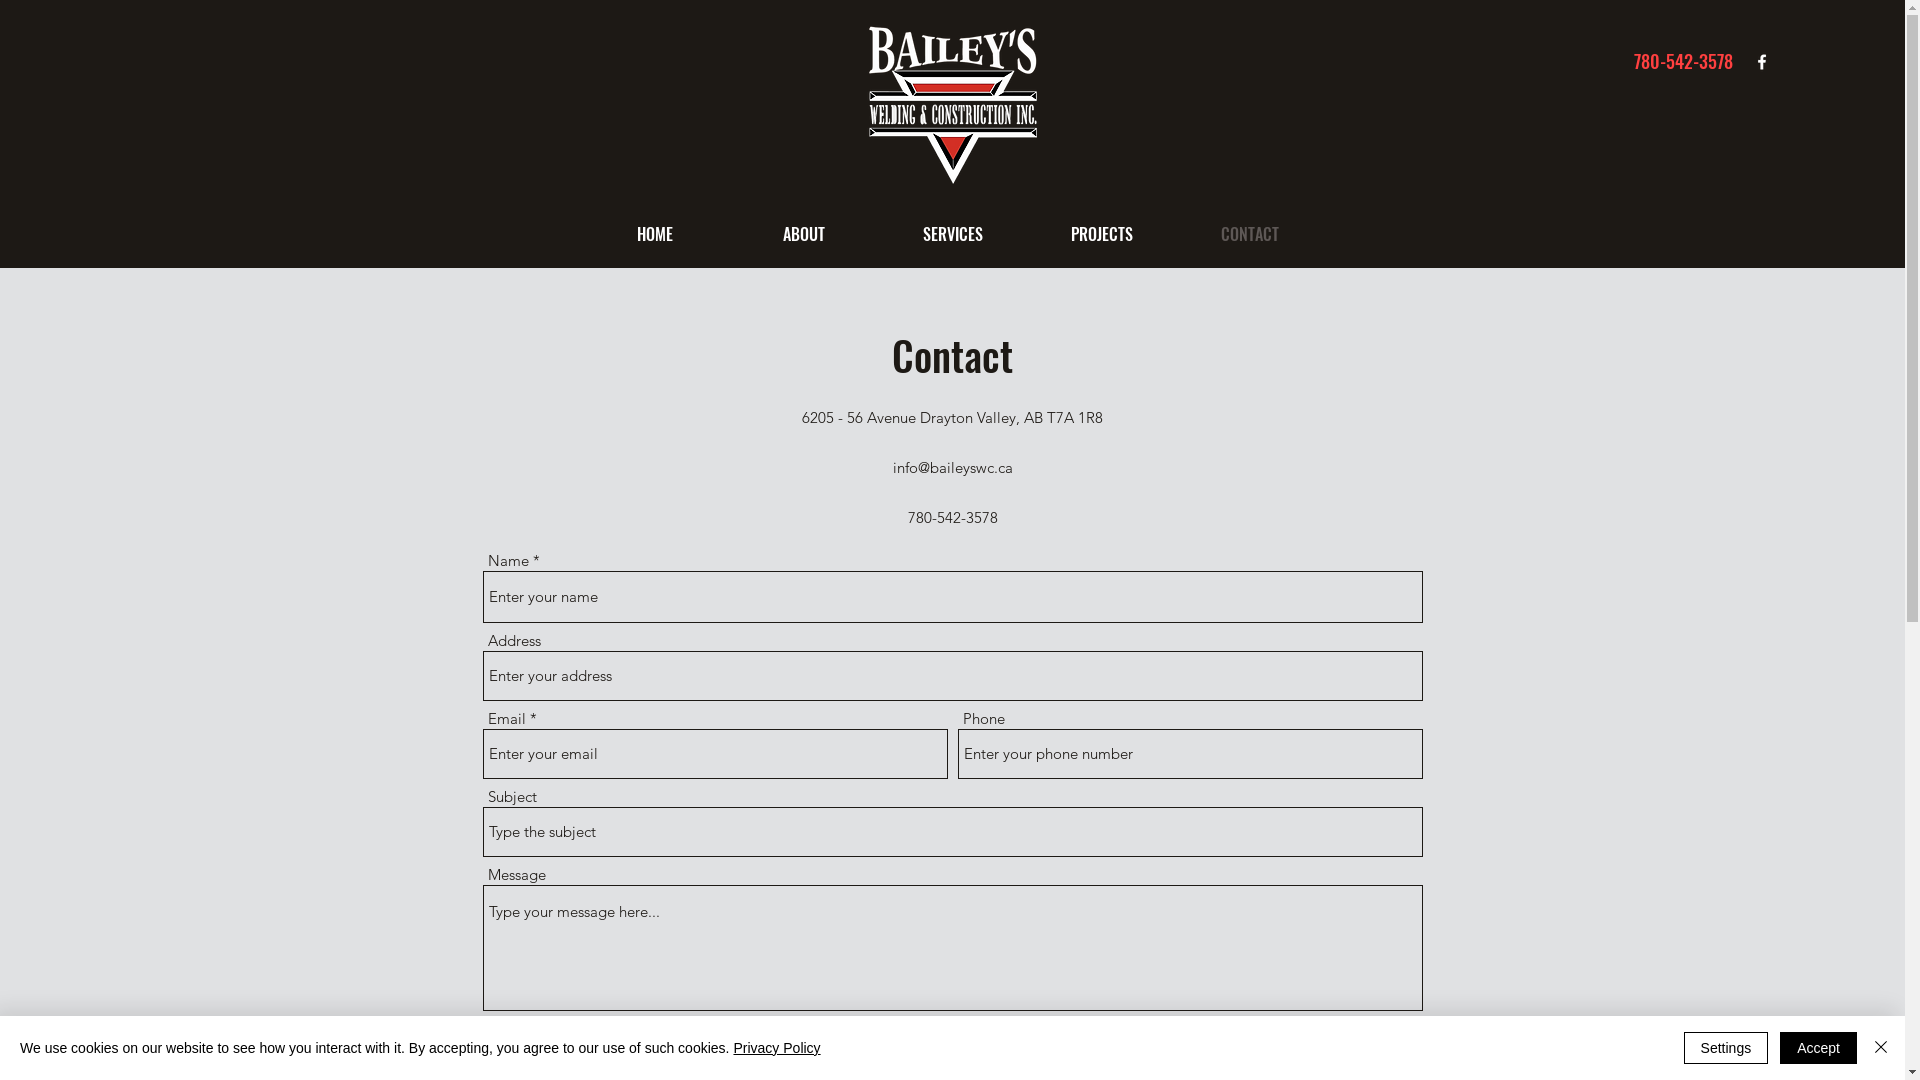  What do you see at coordinates (776, 1048) in the screenshot?
I see `Privacy Policy` at bounding box center [776, 1048].